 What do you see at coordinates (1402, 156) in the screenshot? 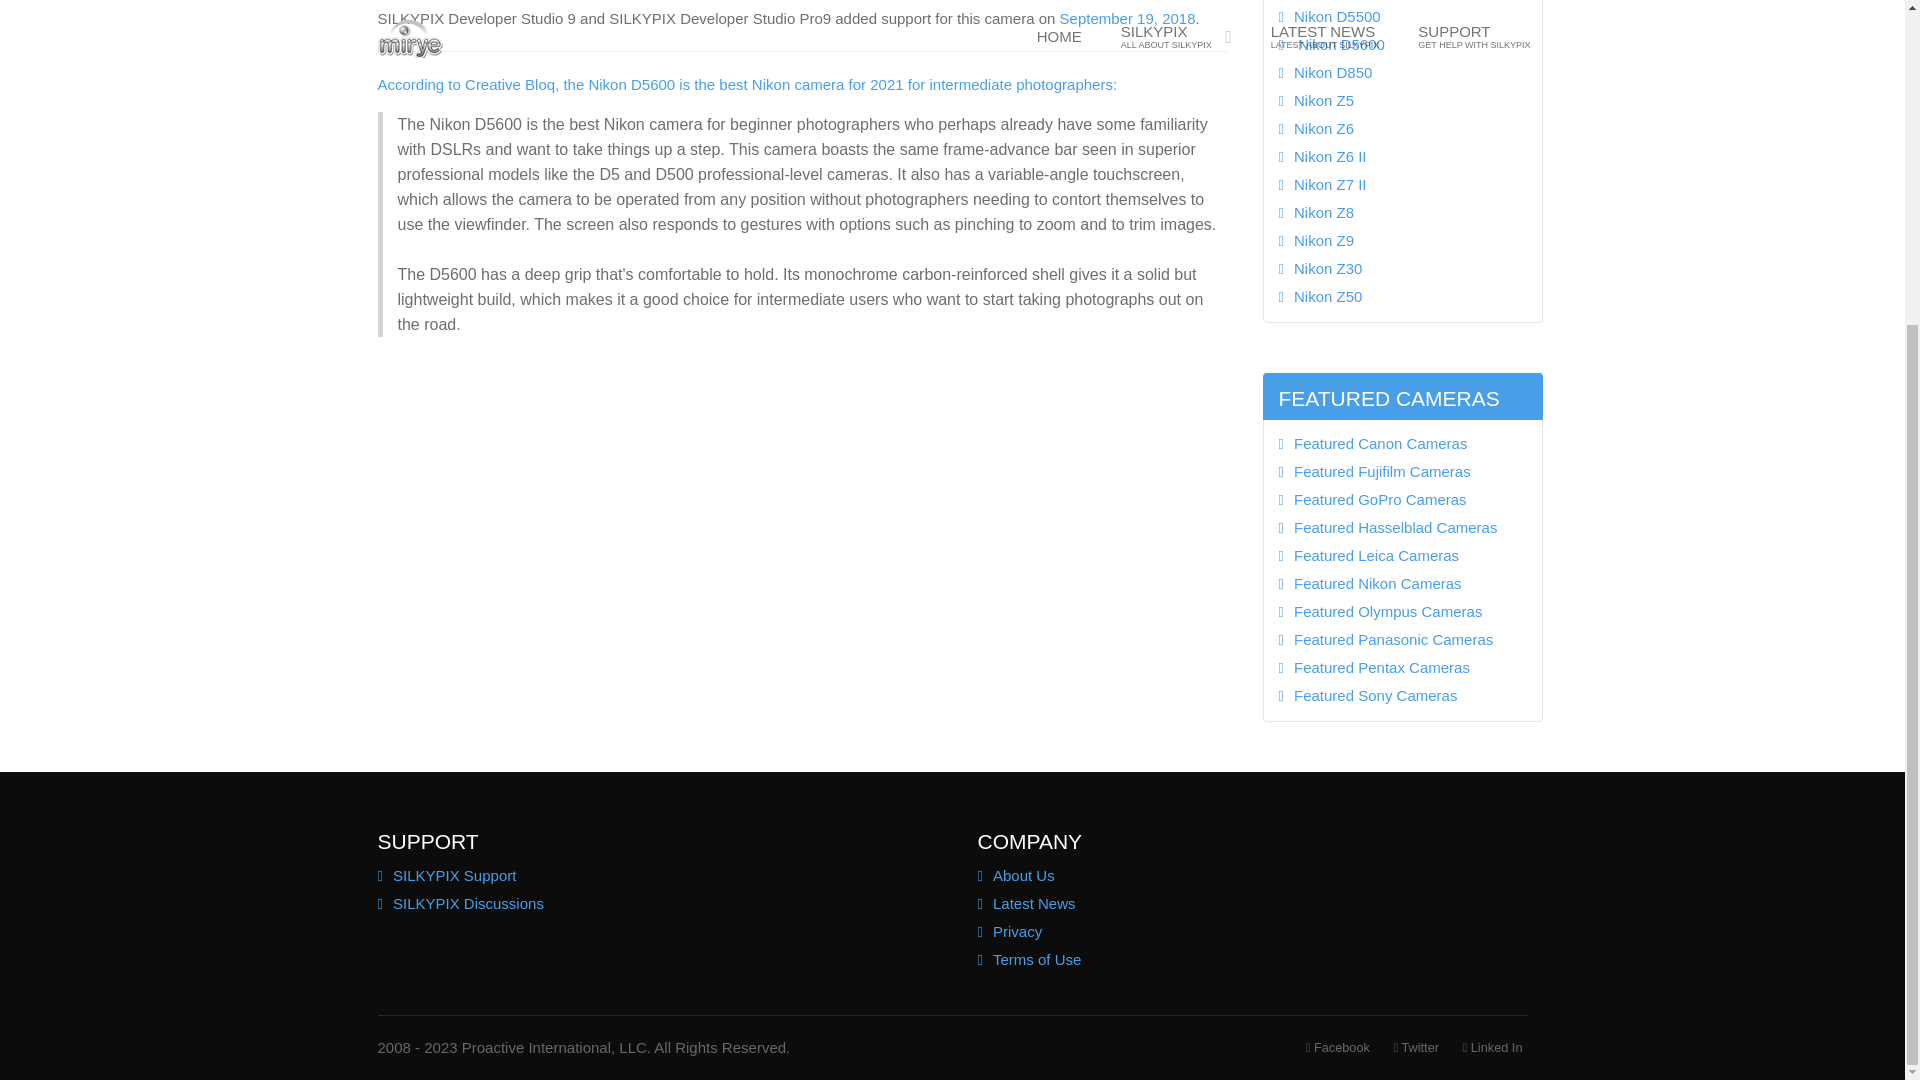
I see `Nikon Z6 II` at bounding box center [1402, 156].